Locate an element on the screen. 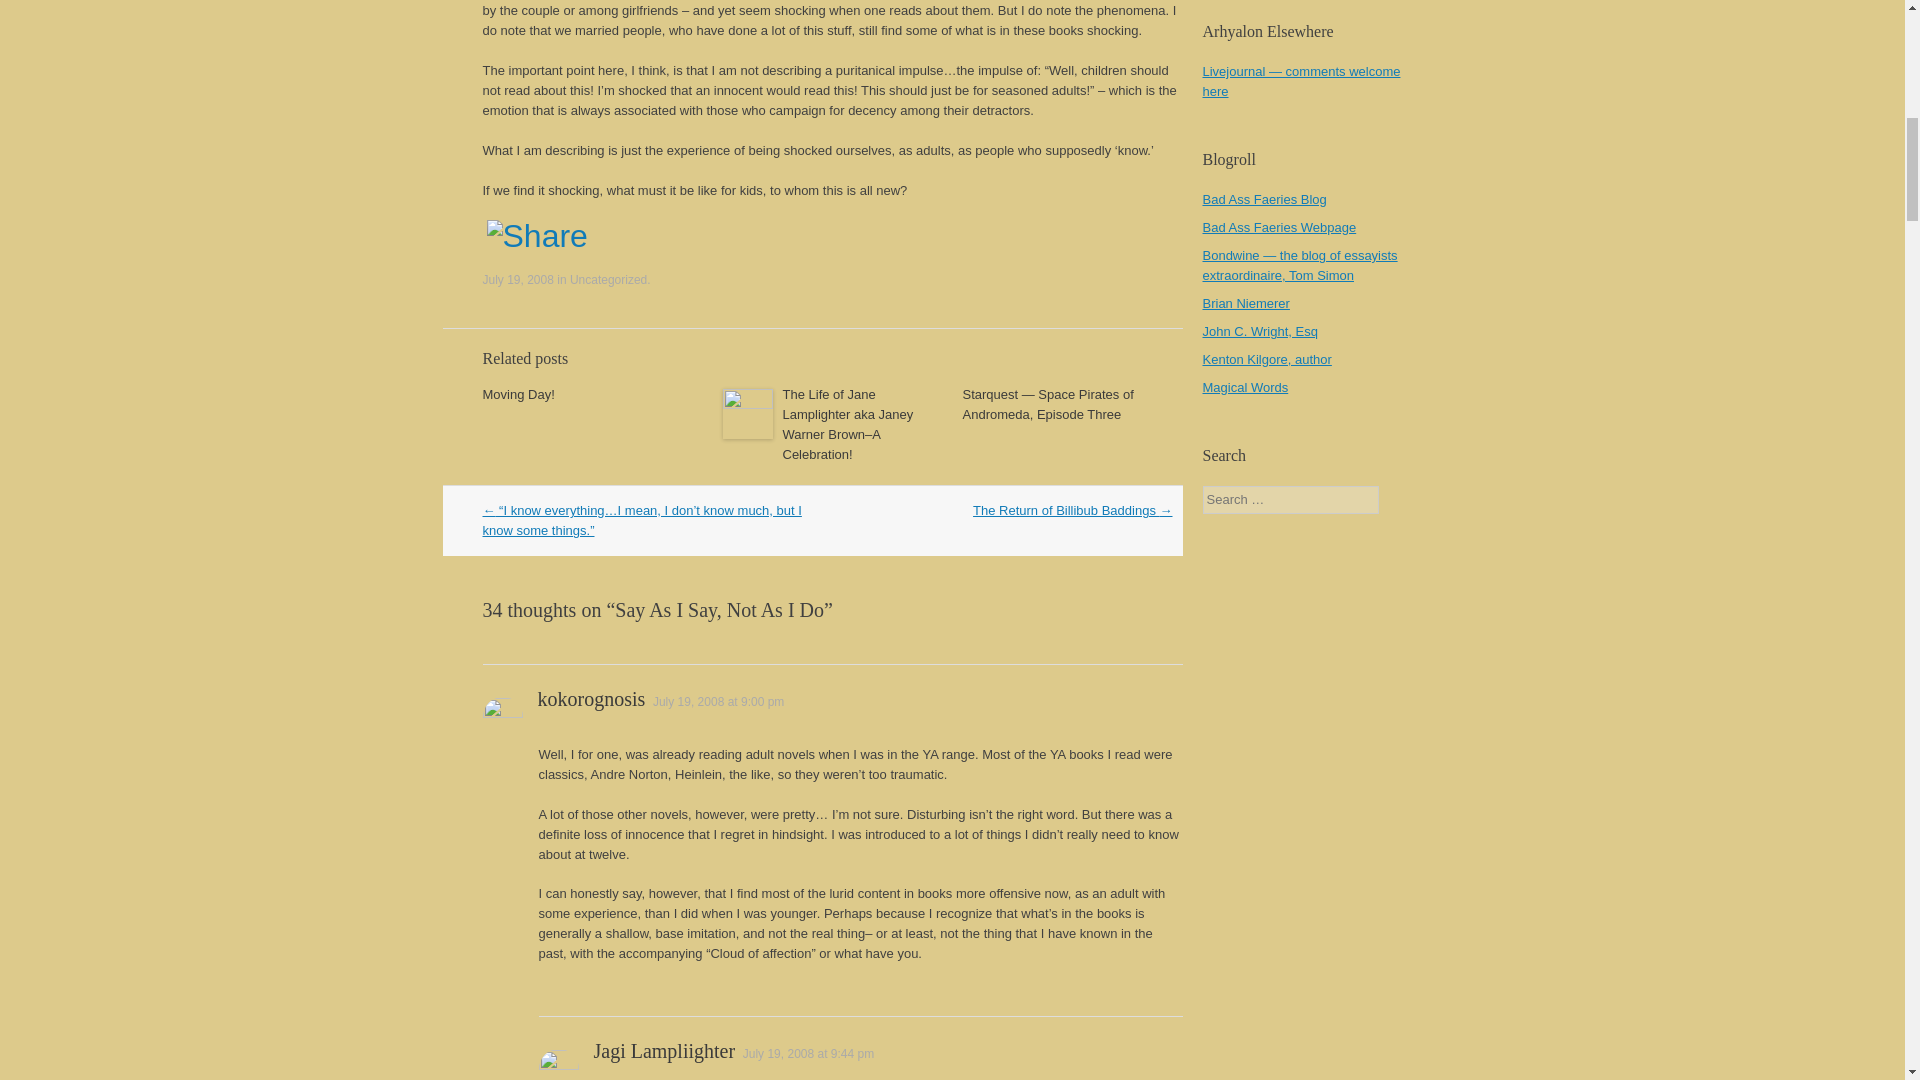  Uncategorized is located at coordinates (608, 280).